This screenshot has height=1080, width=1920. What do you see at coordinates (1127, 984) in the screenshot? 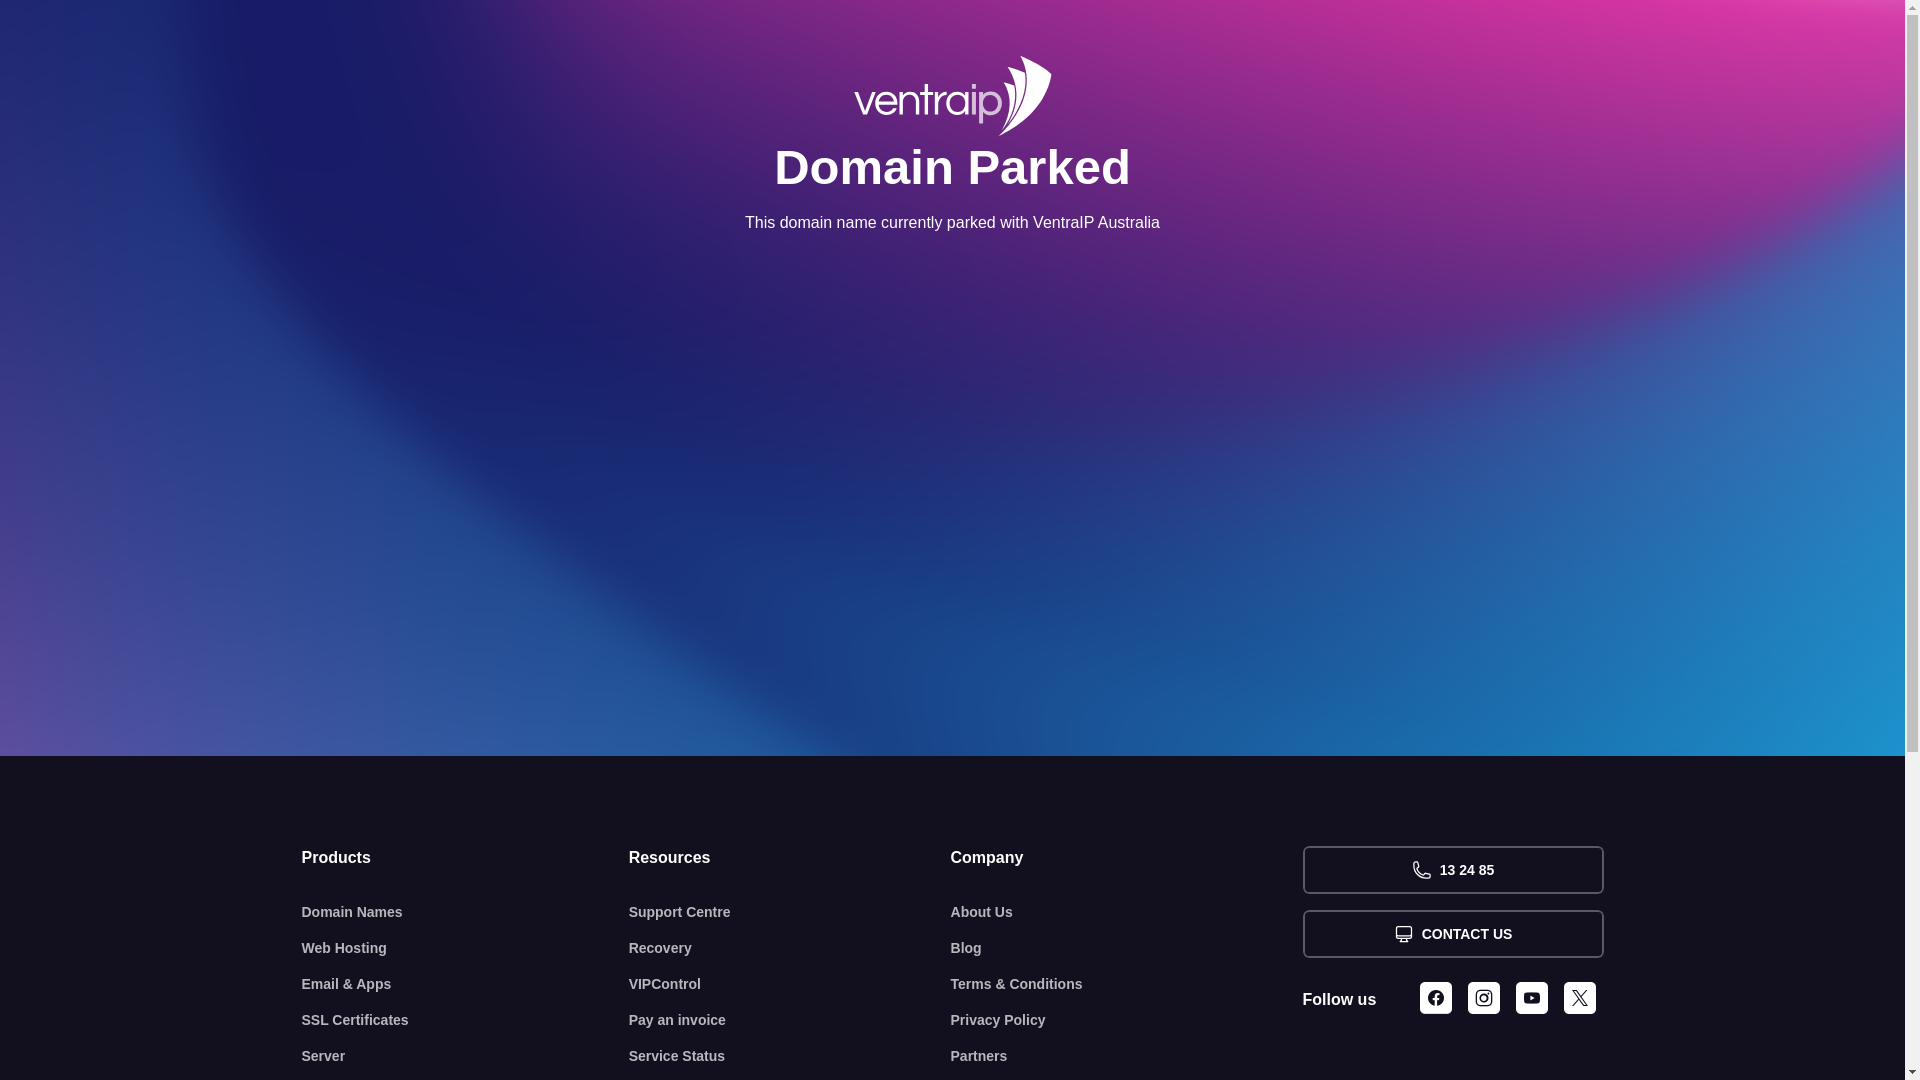
I see `Terms & Conditions` at bounding box center [1127, 984].